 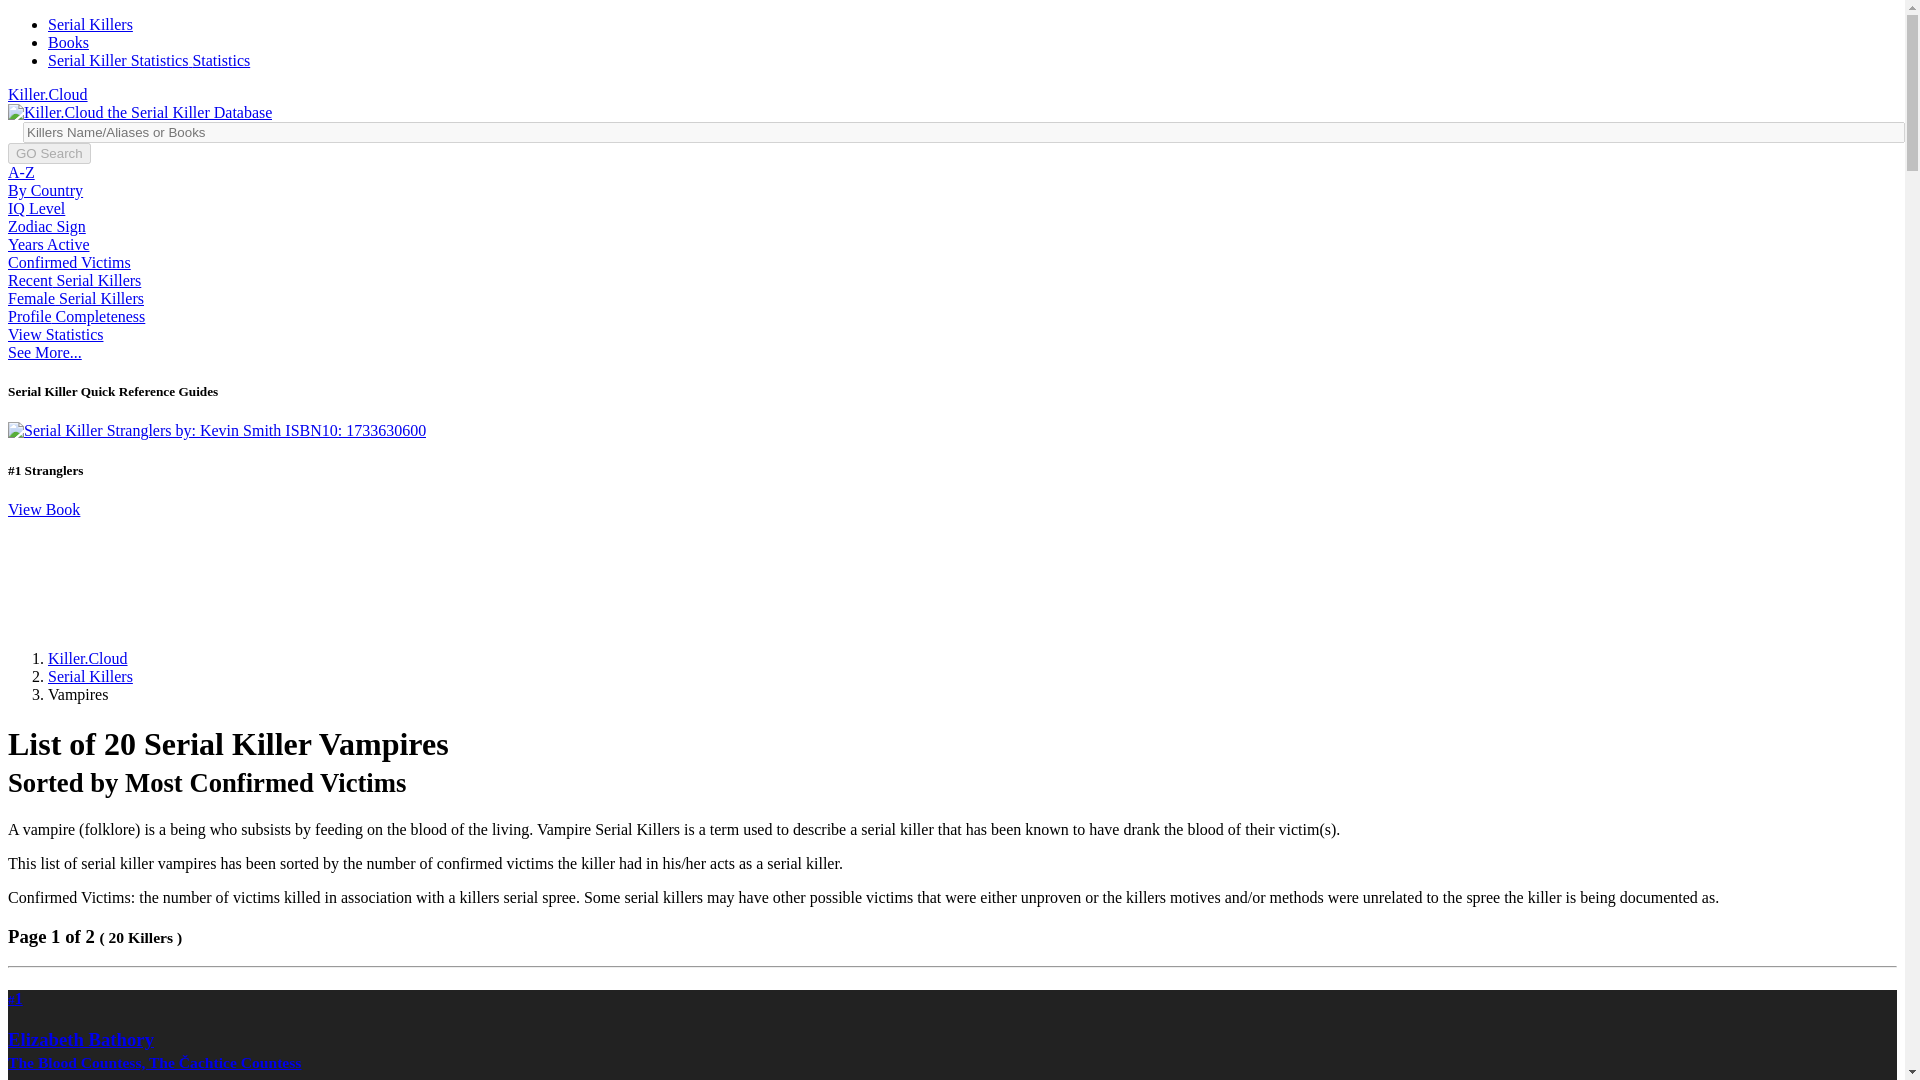 What do you see at coordinates (46, 226) in the screenshot?
I see `Serial Killers by Astrological Sign` at bounding box center [46, 226].